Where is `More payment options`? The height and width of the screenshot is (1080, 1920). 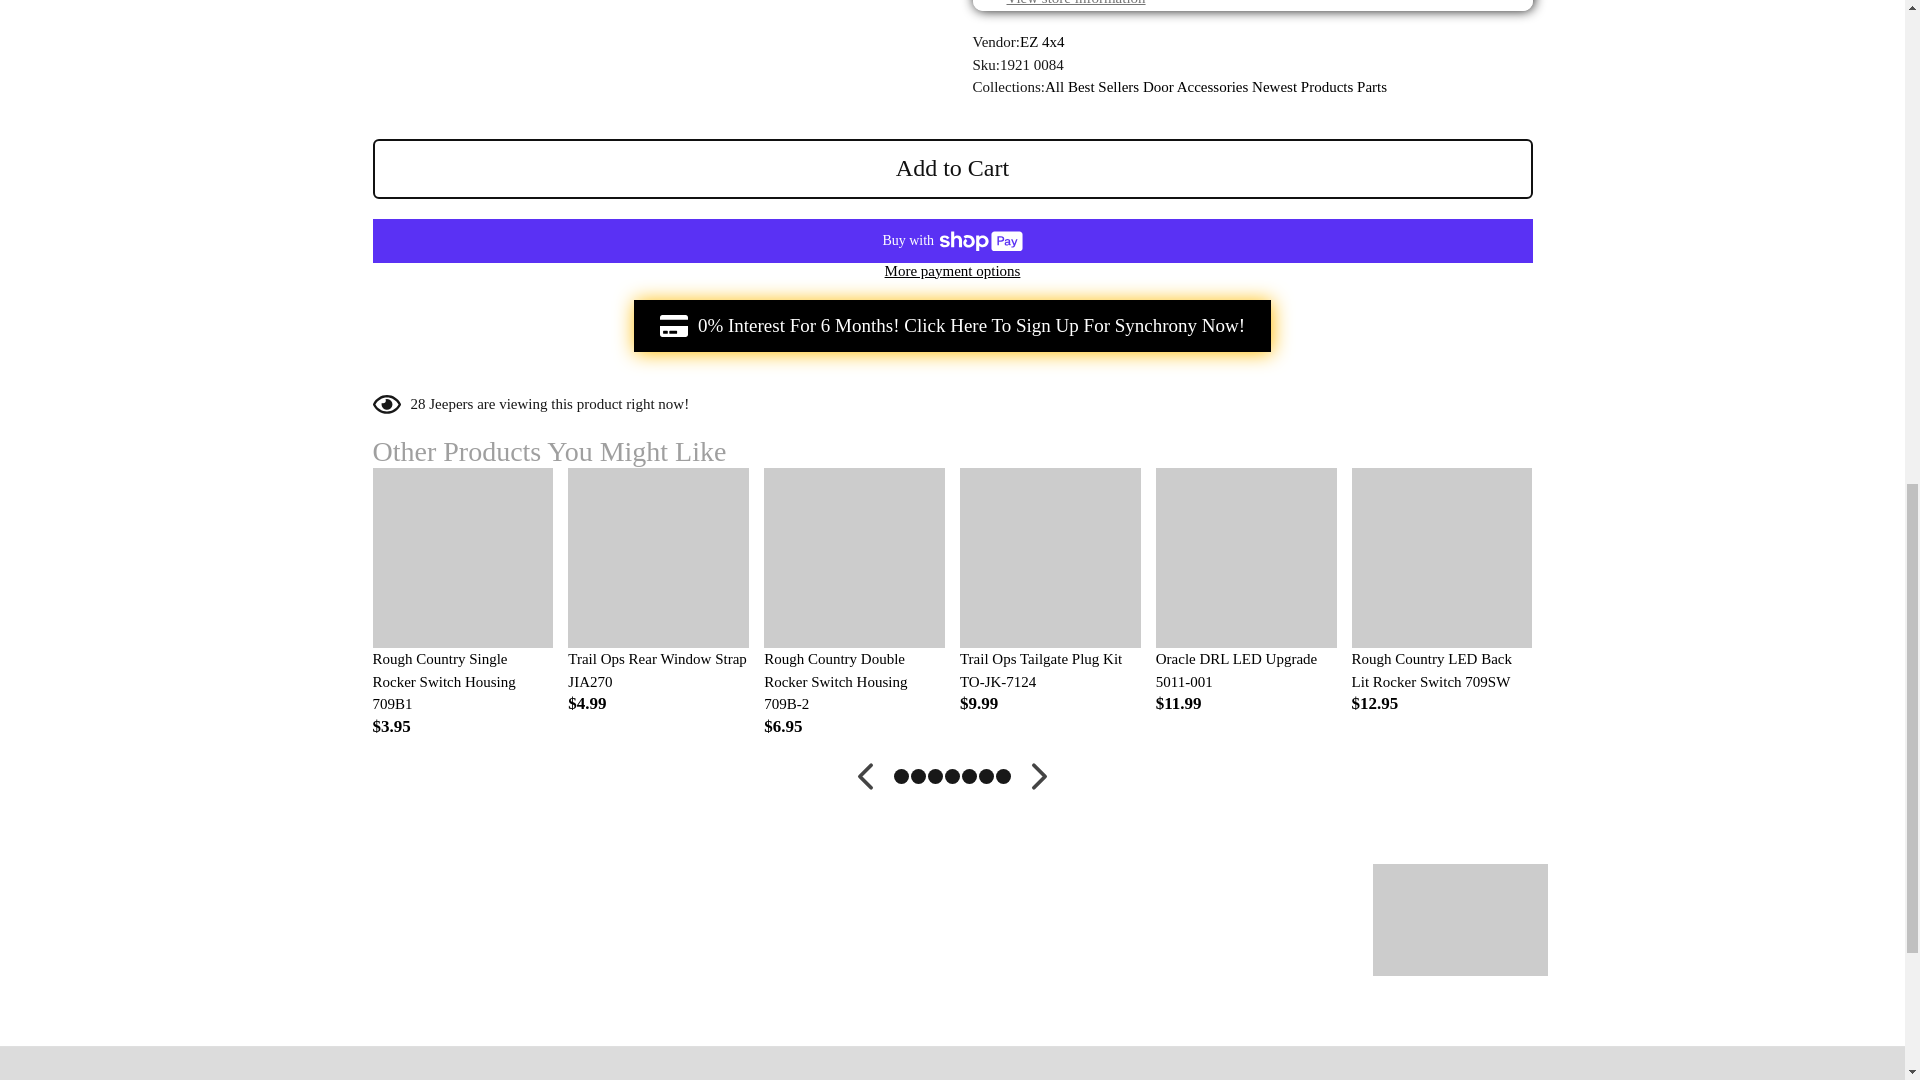
More payment options is located at coordinates (952, 271).